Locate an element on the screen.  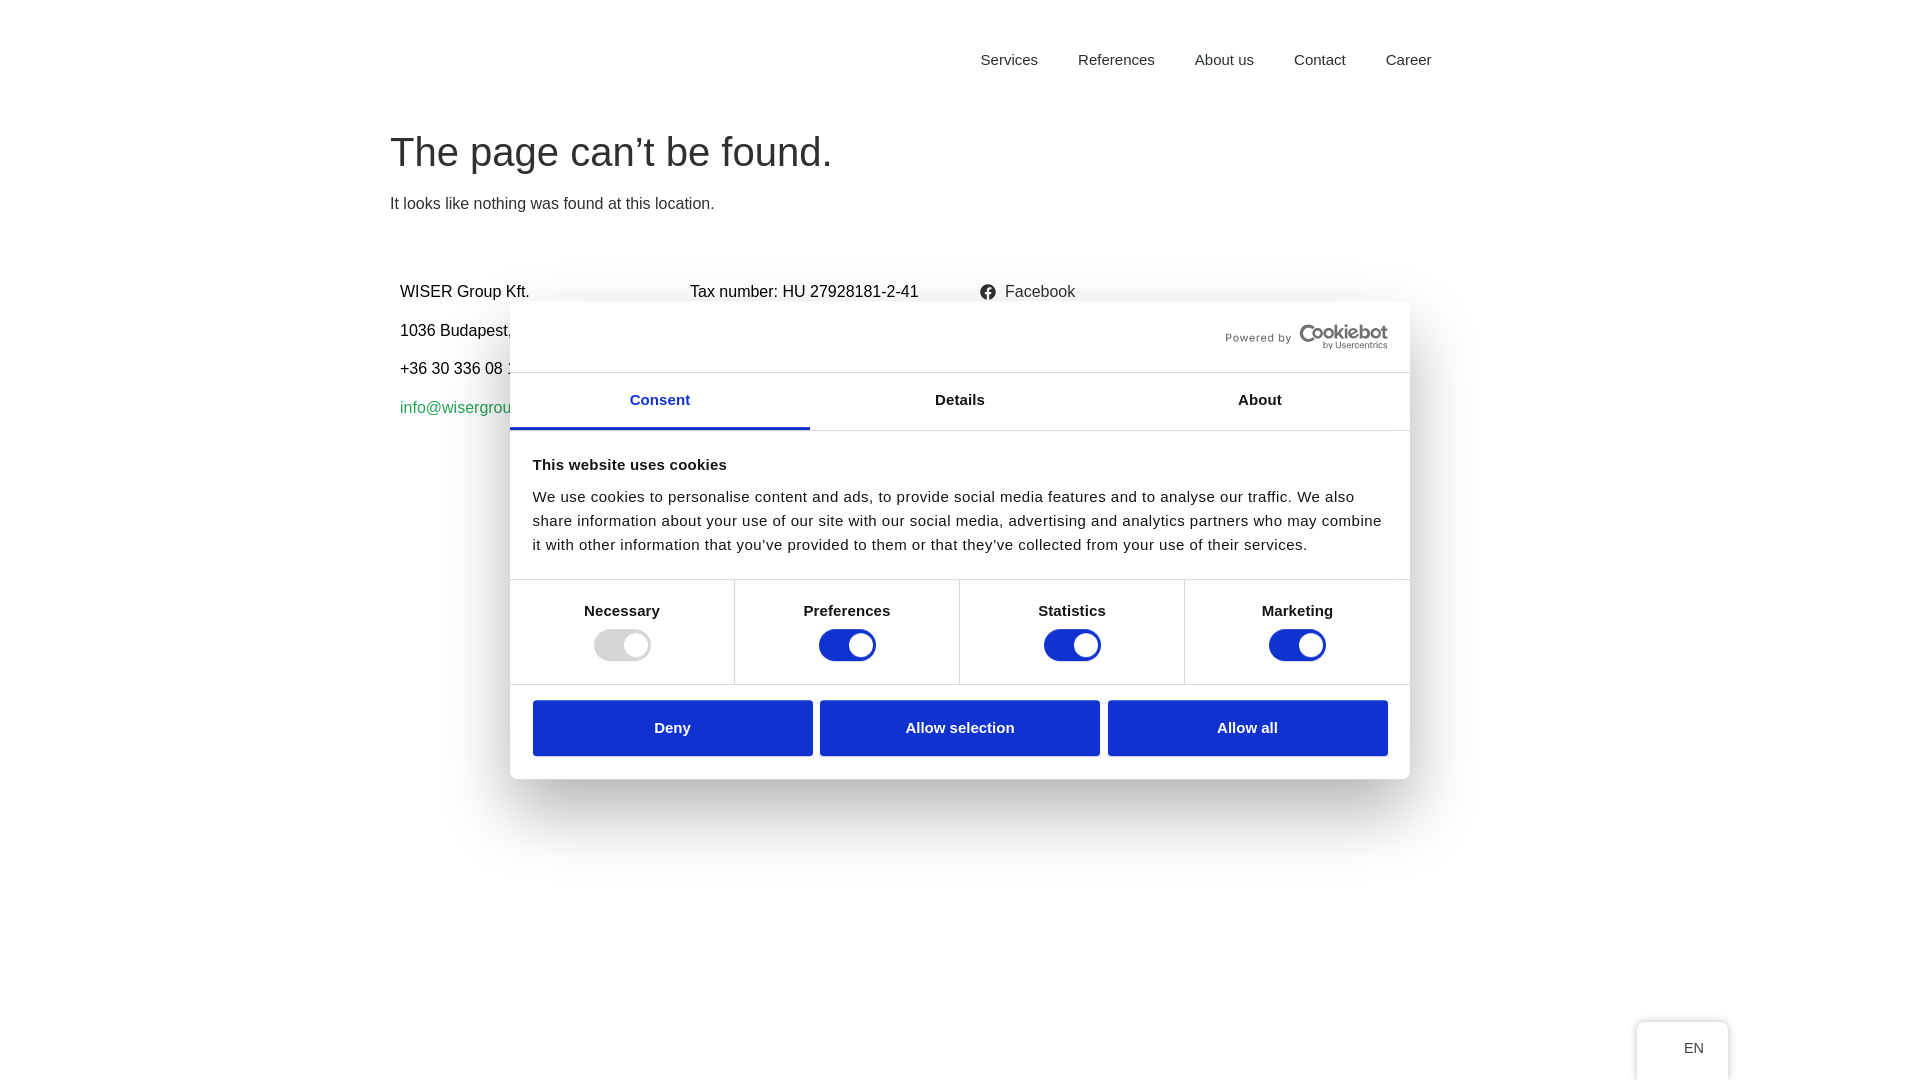
Details is located at coordinates (960, 400).